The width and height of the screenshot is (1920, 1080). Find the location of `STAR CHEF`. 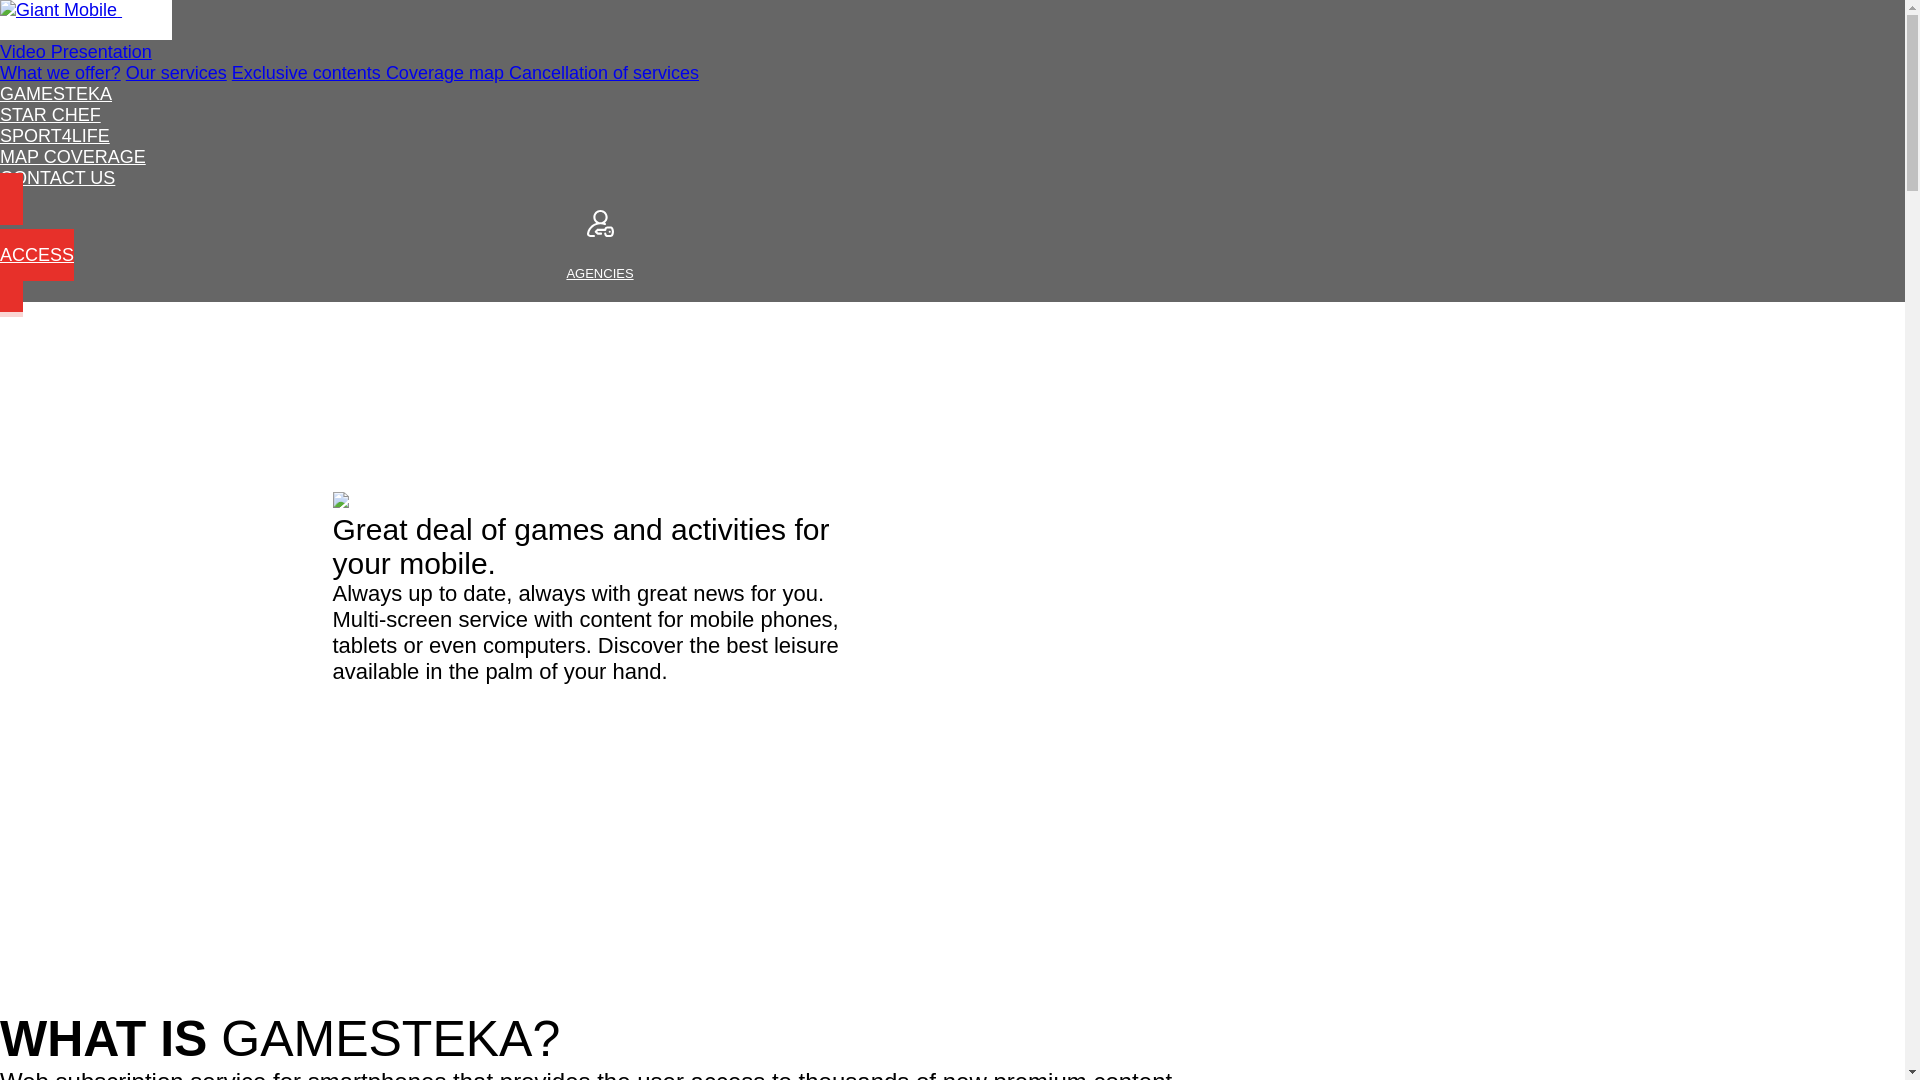

STAR CHEF is located at coordinates (176, 72).